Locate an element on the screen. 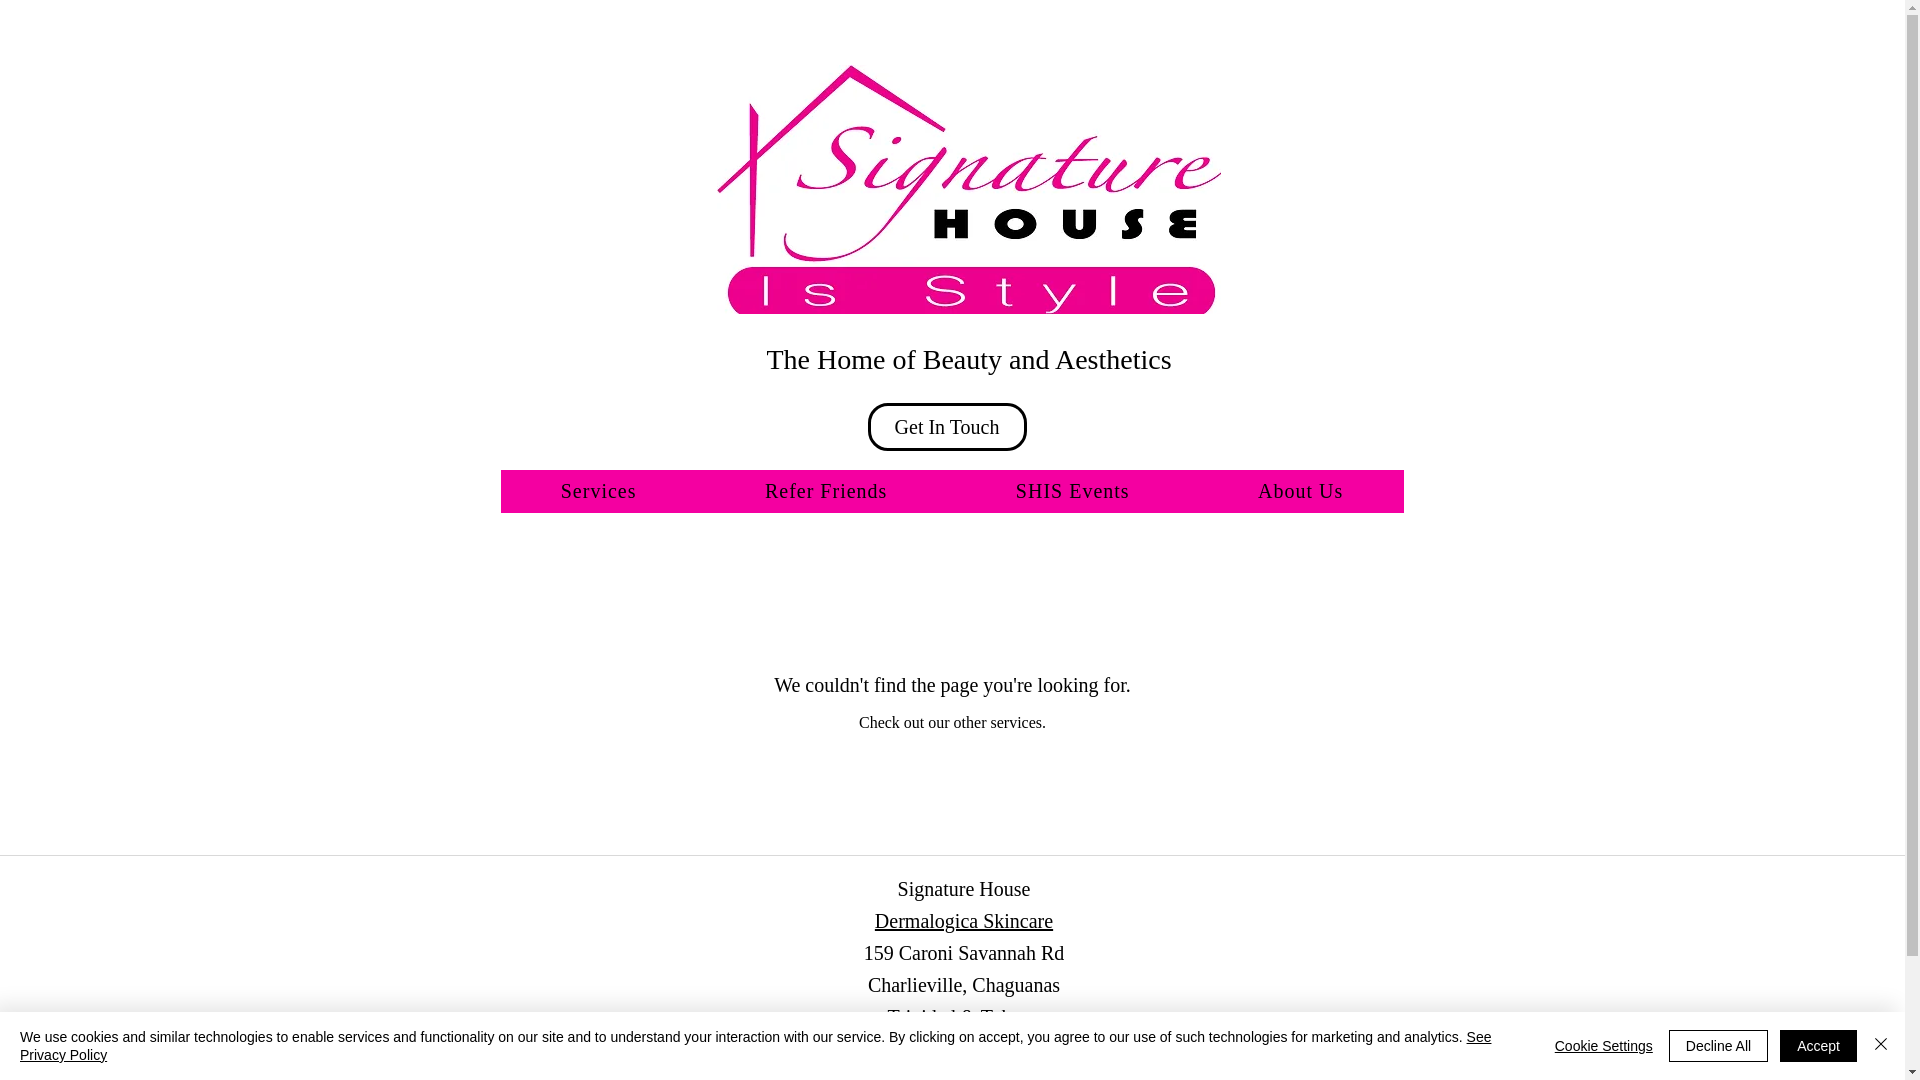 This screenshot has height=1080, width=1920. Refer Friends is located at coordinates (826, 491).